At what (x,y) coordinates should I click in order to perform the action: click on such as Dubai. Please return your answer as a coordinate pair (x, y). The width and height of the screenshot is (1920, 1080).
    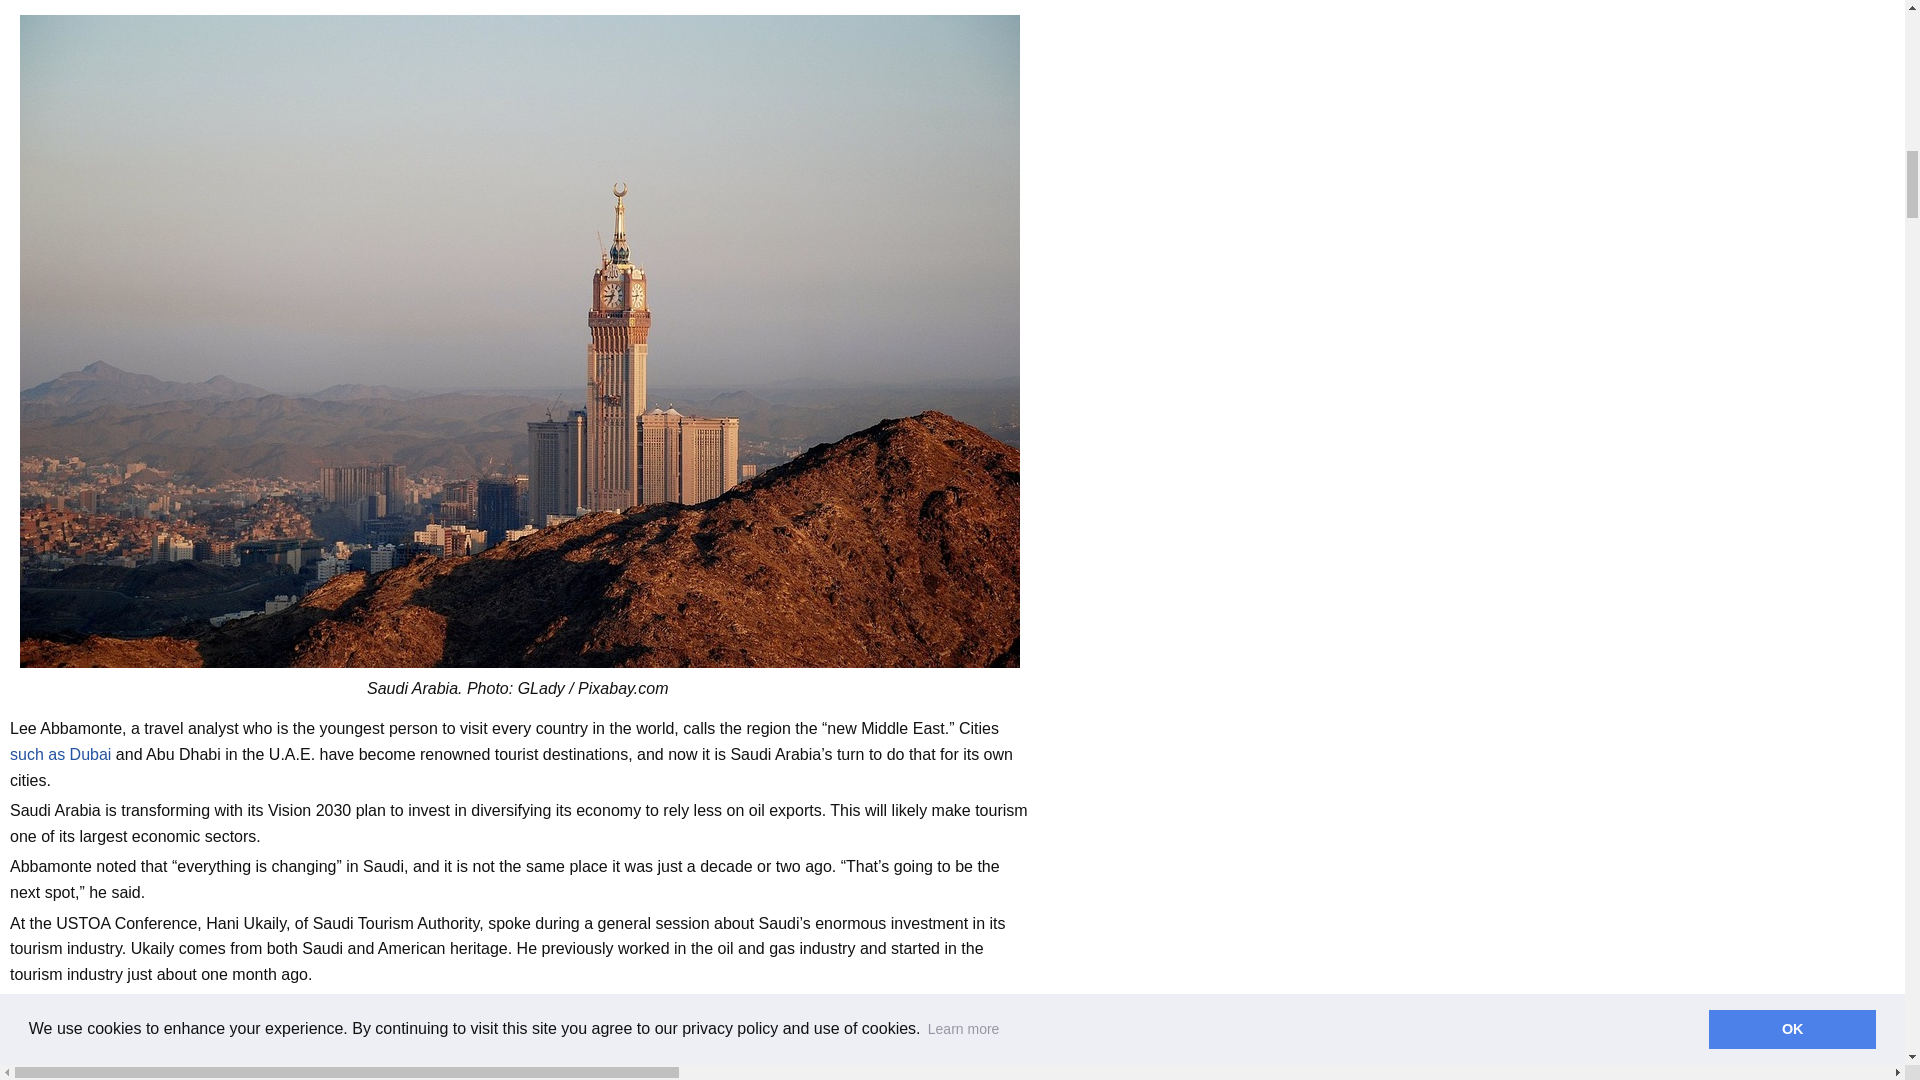
    Looking at the image, I should click on (60, 754).